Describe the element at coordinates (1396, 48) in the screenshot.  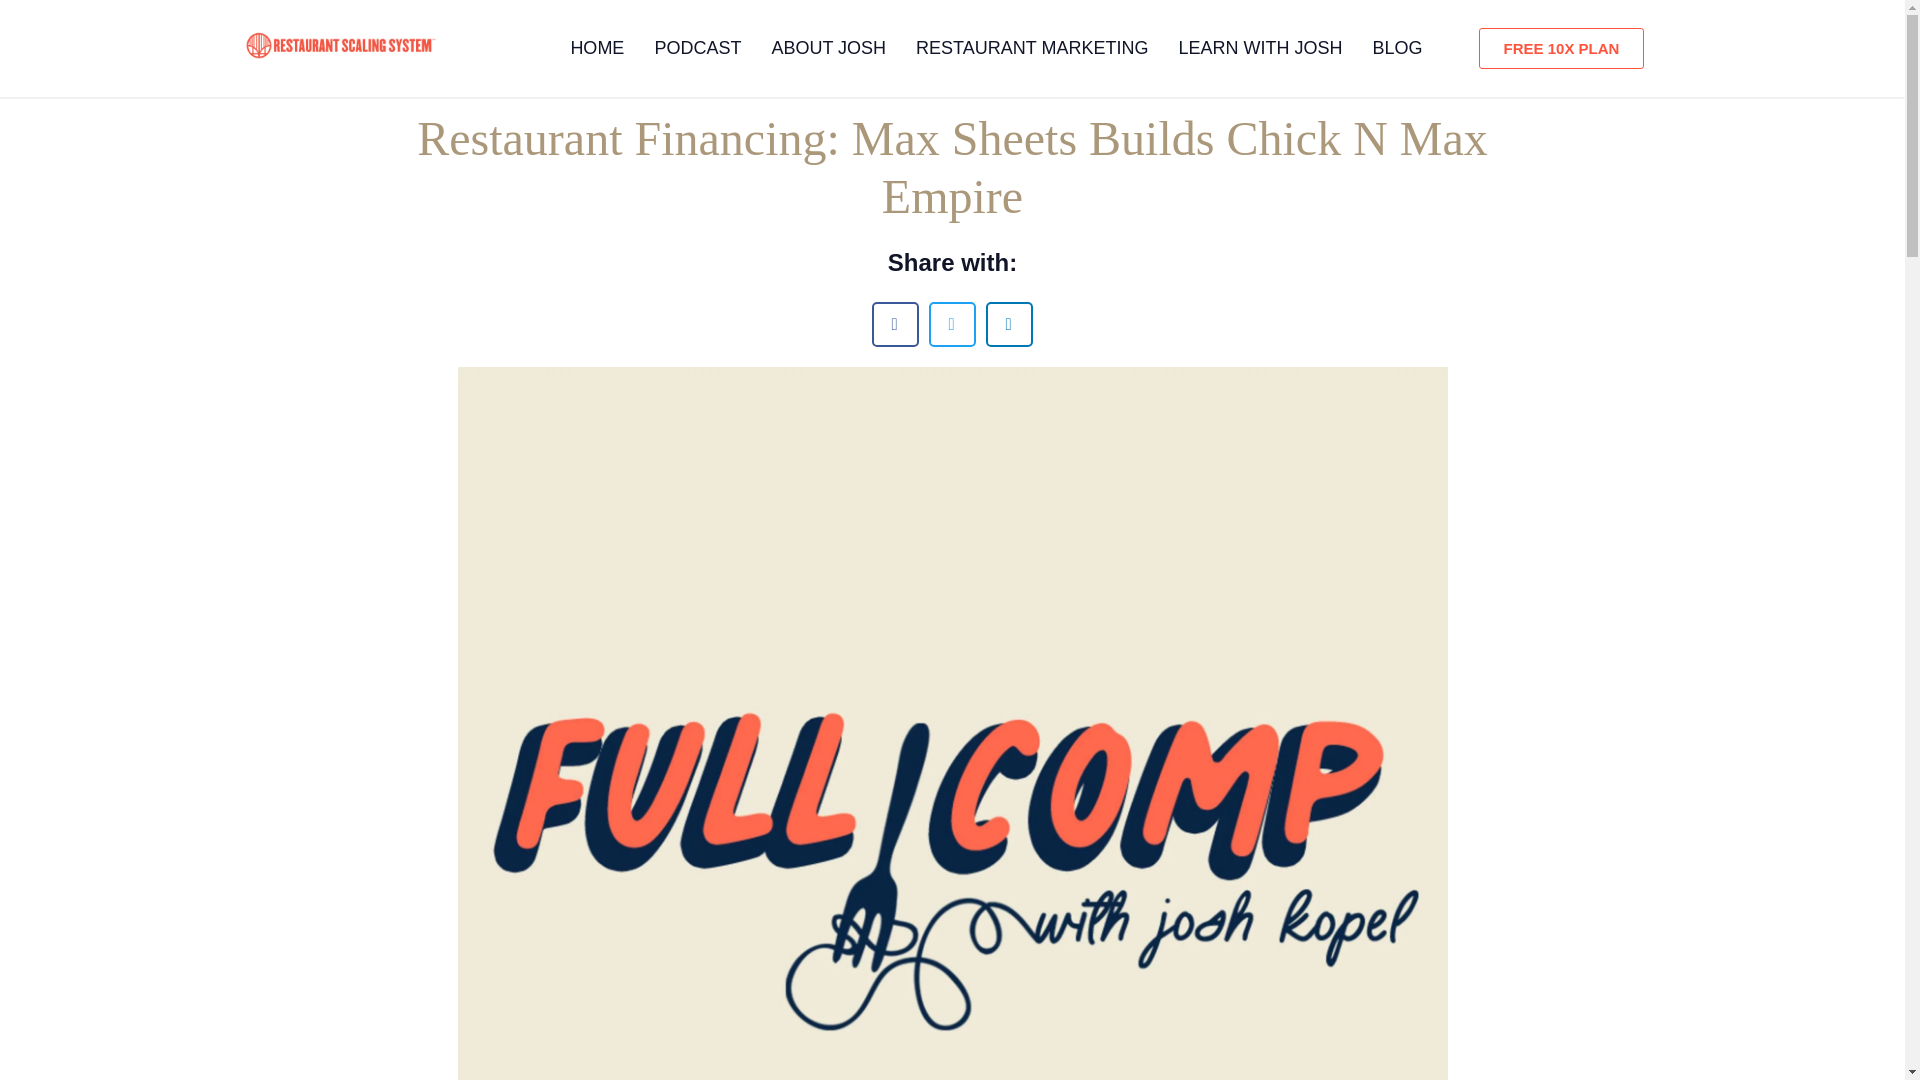
I see `BLOG` at that location.